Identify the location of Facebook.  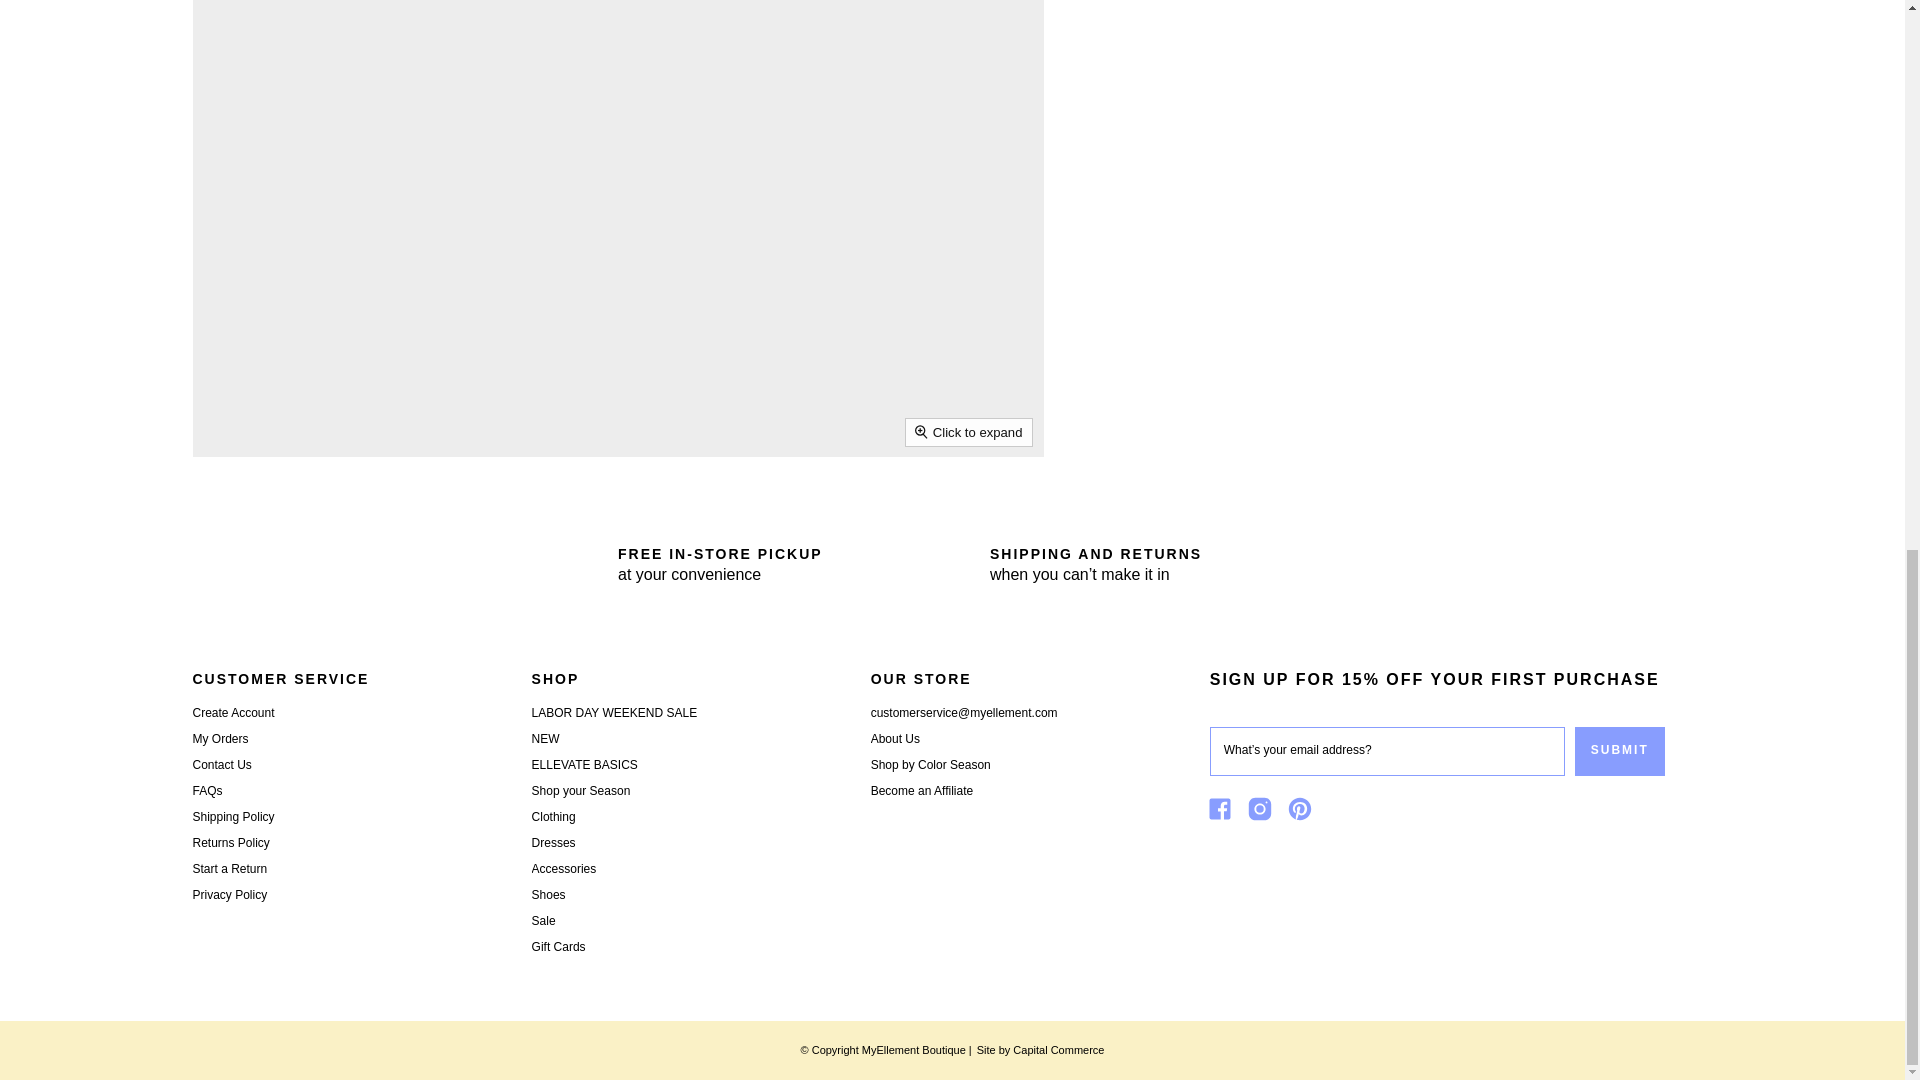
(1224, 812).